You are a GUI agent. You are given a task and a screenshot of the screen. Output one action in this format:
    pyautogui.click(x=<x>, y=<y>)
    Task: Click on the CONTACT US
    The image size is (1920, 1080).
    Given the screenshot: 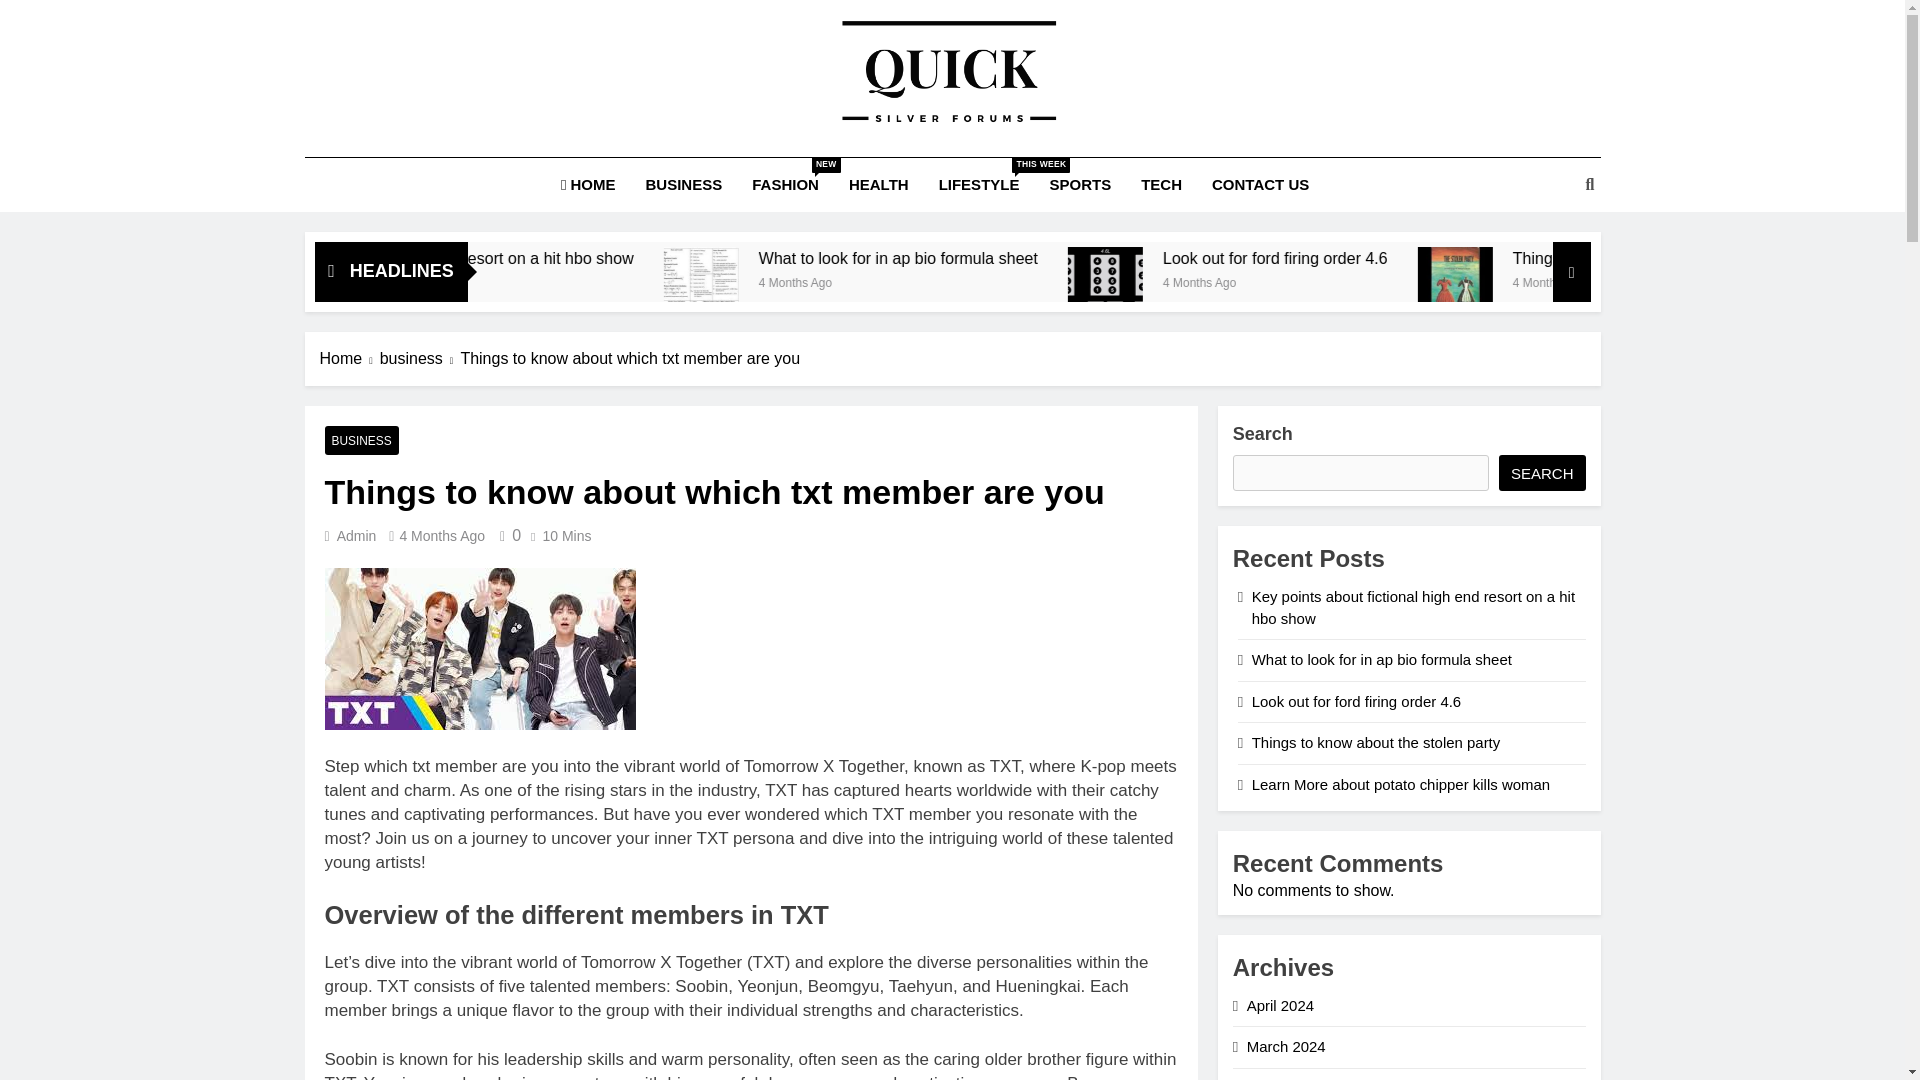 What is the action you would take?
    pyautogui.click(x=1260, y=184)
    